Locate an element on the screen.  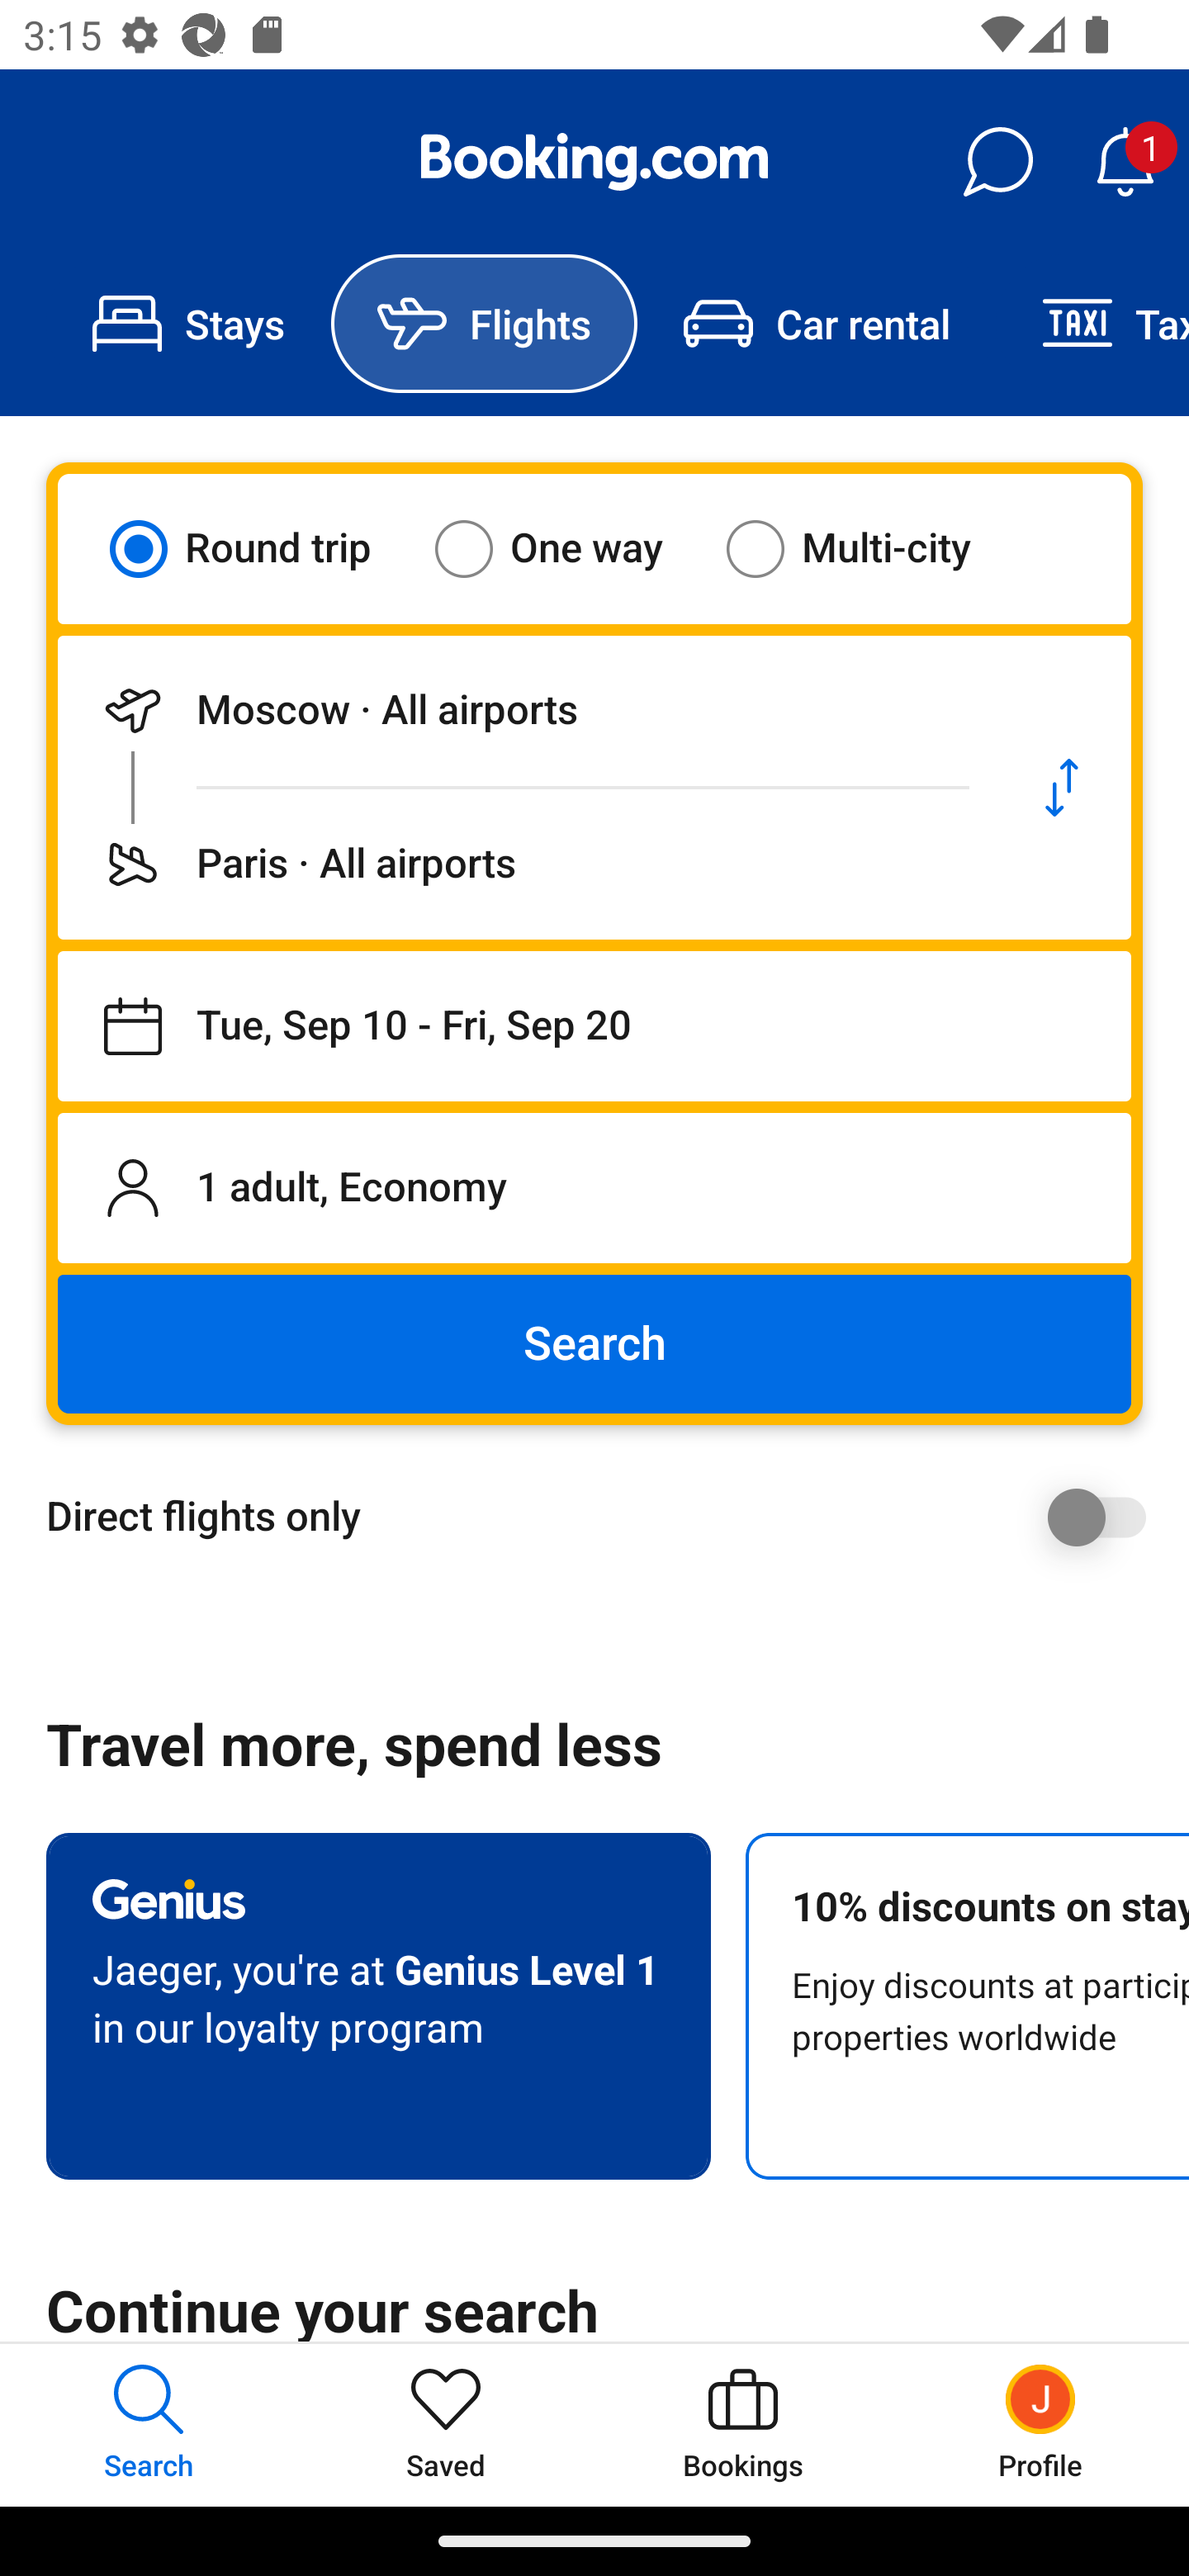
Saved is located at coordinates (446, 2424).